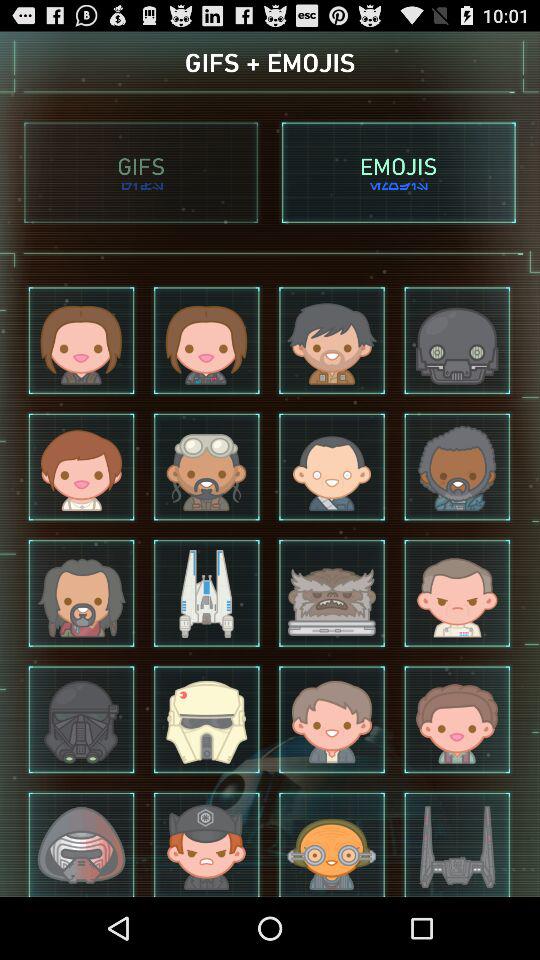 This screenshot has width=540, height=960. I want to click on click on the second image in the fifth row, so click(206, 843).